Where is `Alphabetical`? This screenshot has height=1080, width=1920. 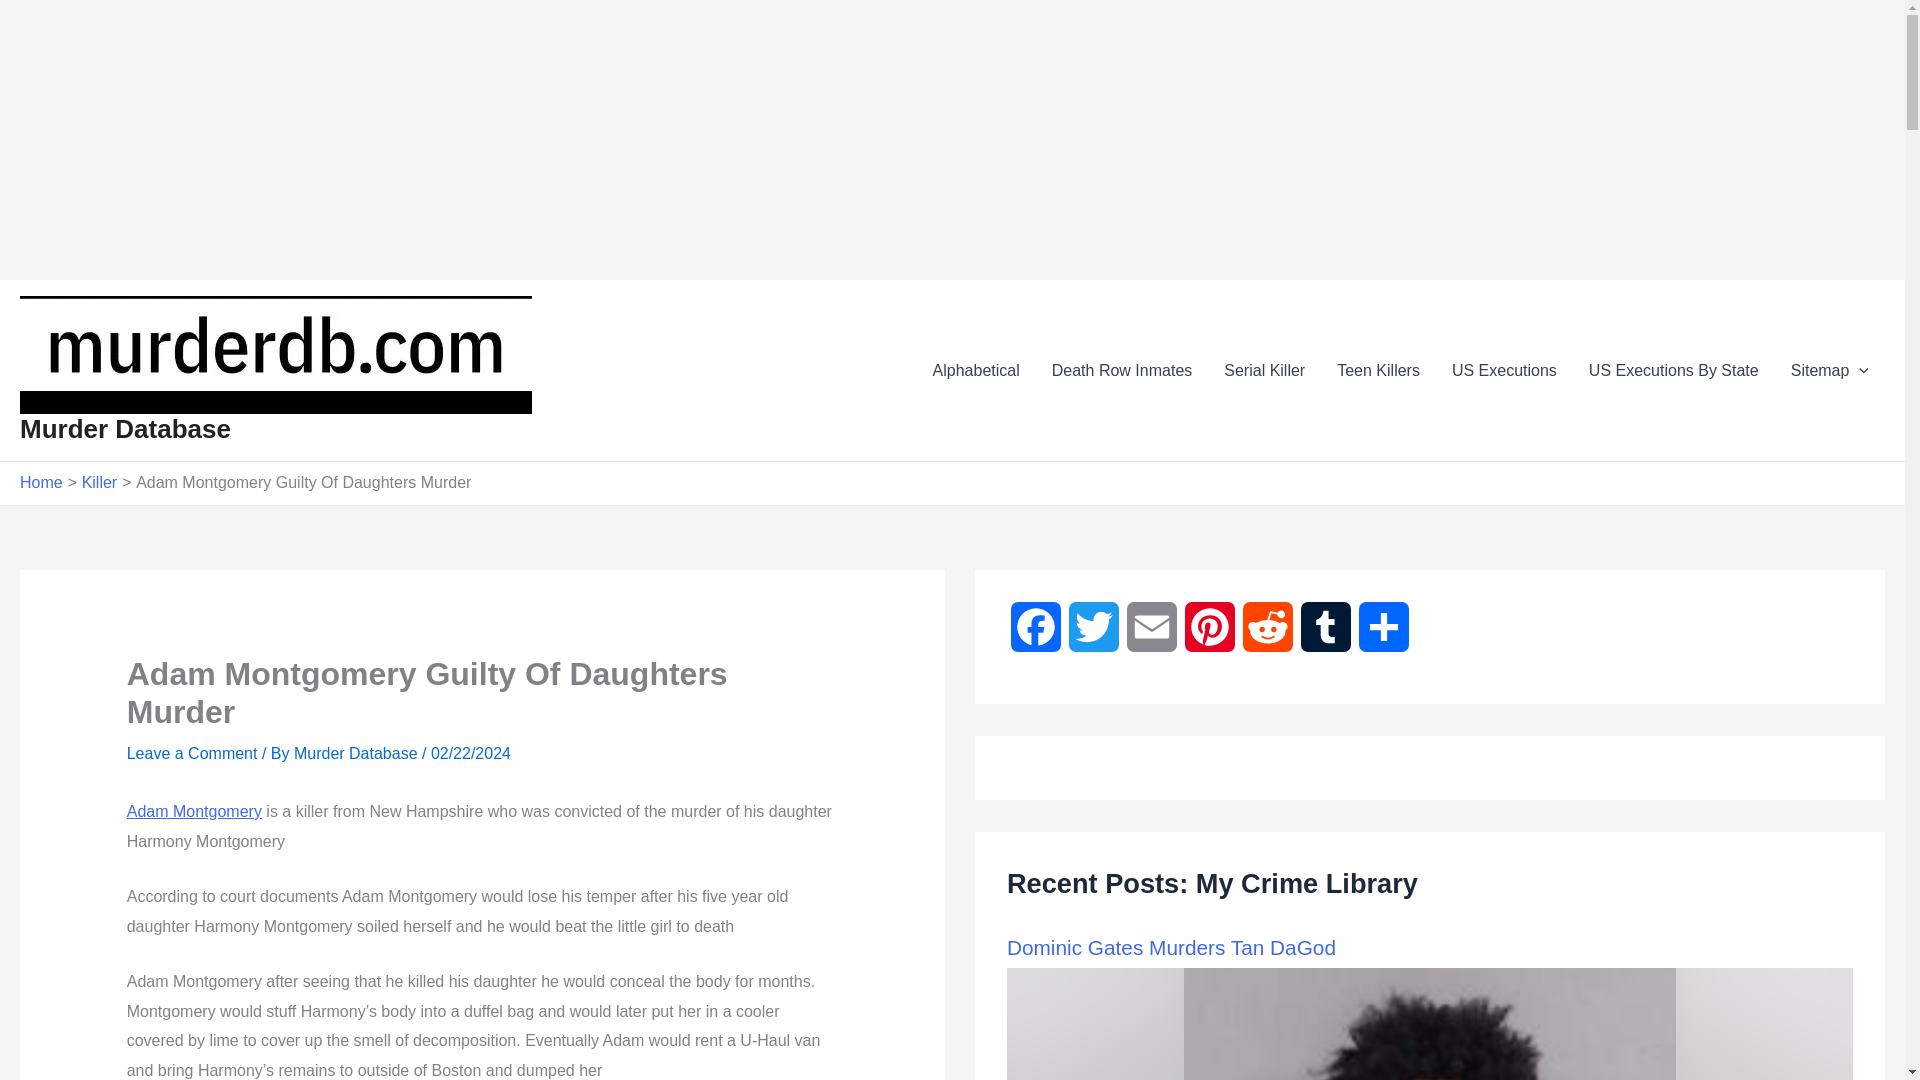
Alphabetical is located at coordinates (976, 370).